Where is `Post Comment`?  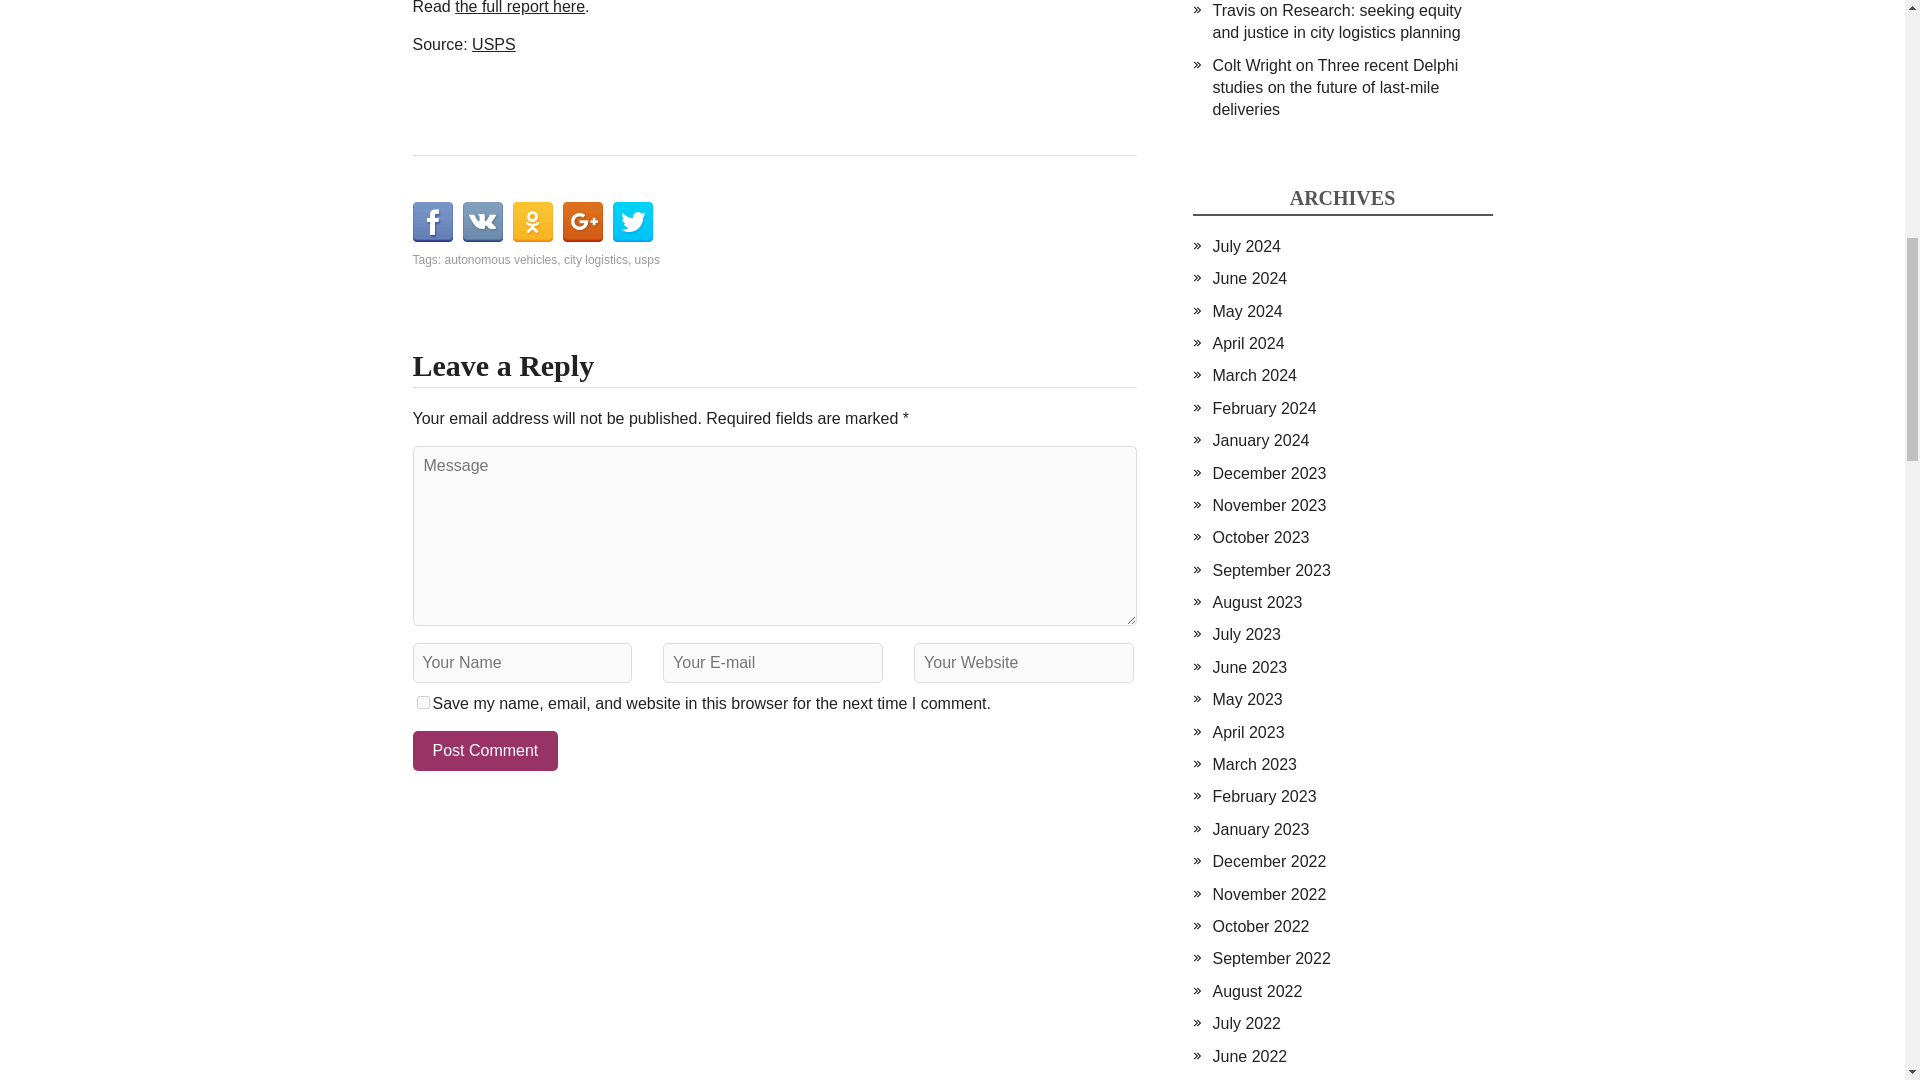
Post Comment is located at coordinates (485, 751).